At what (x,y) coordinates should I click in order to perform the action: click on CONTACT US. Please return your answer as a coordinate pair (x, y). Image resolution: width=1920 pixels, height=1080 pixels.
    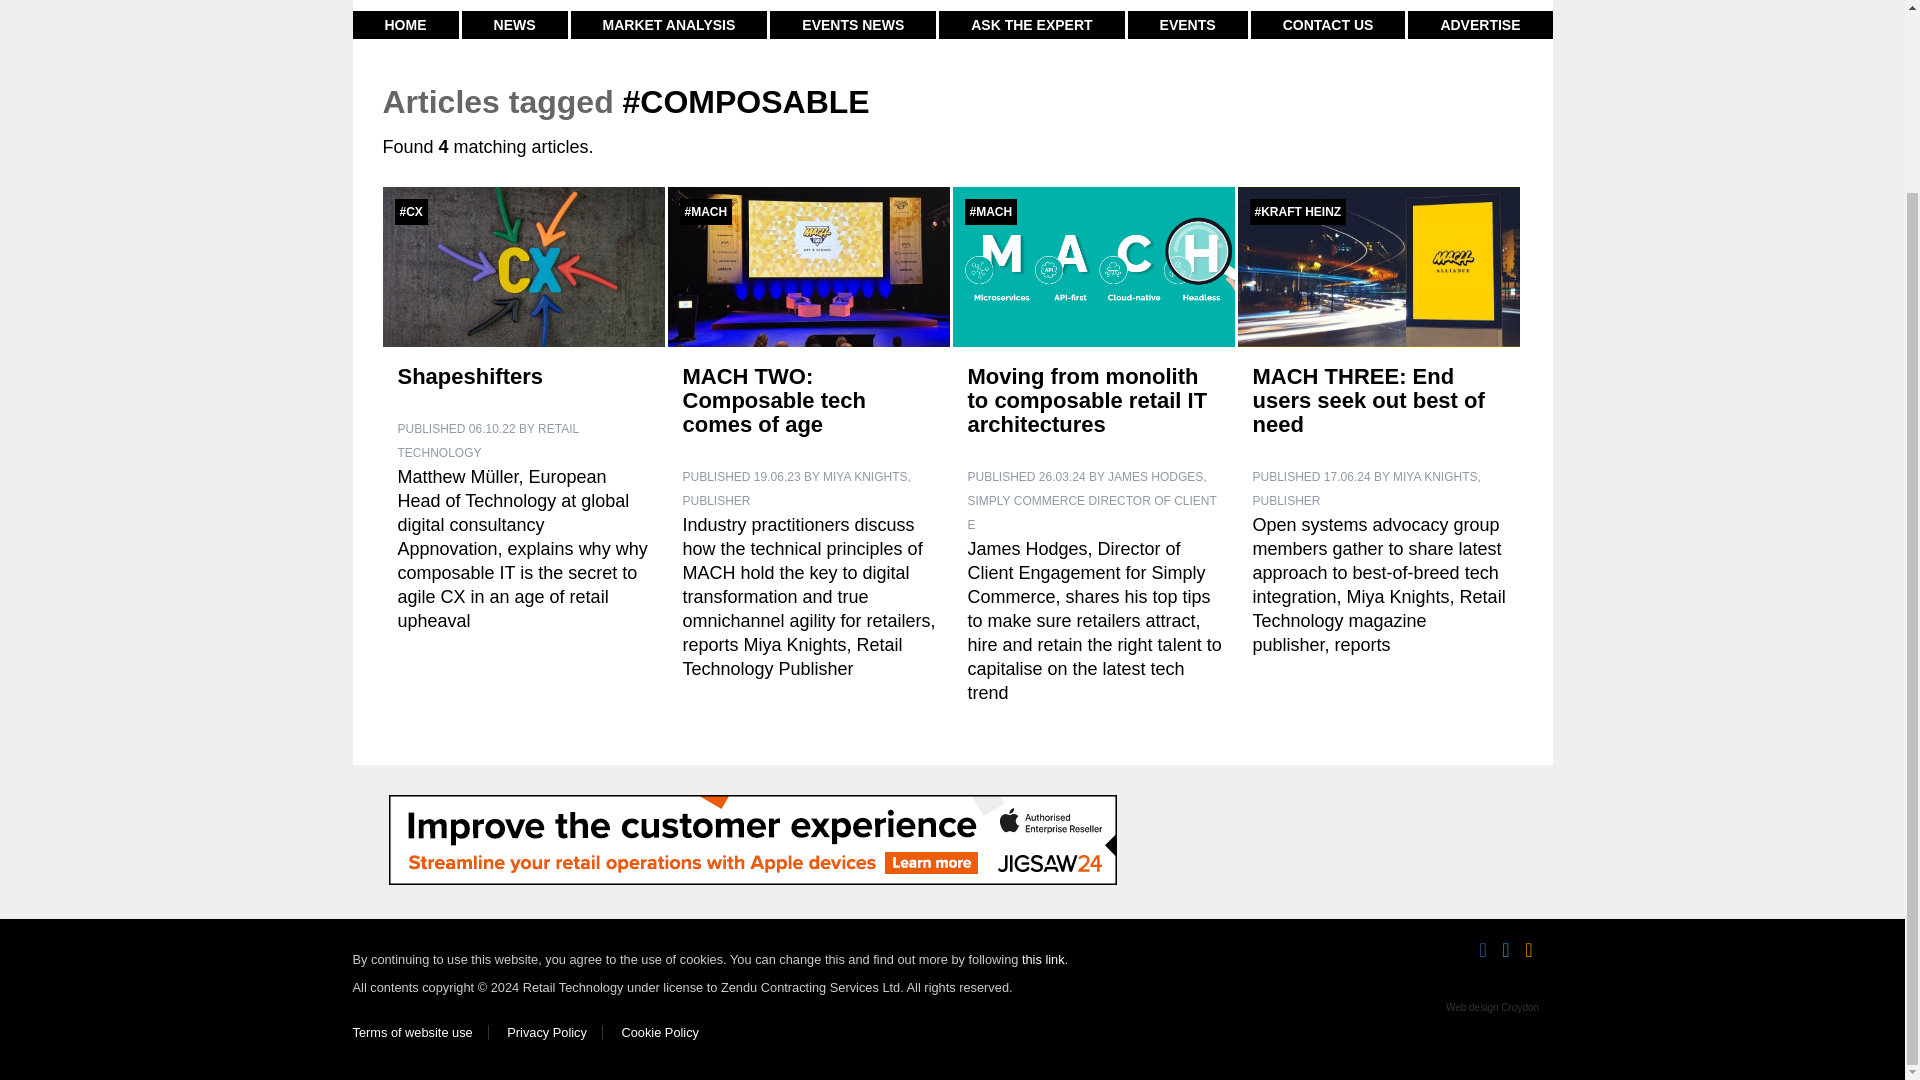
    Looking at the image, I should click on (1328, 24).